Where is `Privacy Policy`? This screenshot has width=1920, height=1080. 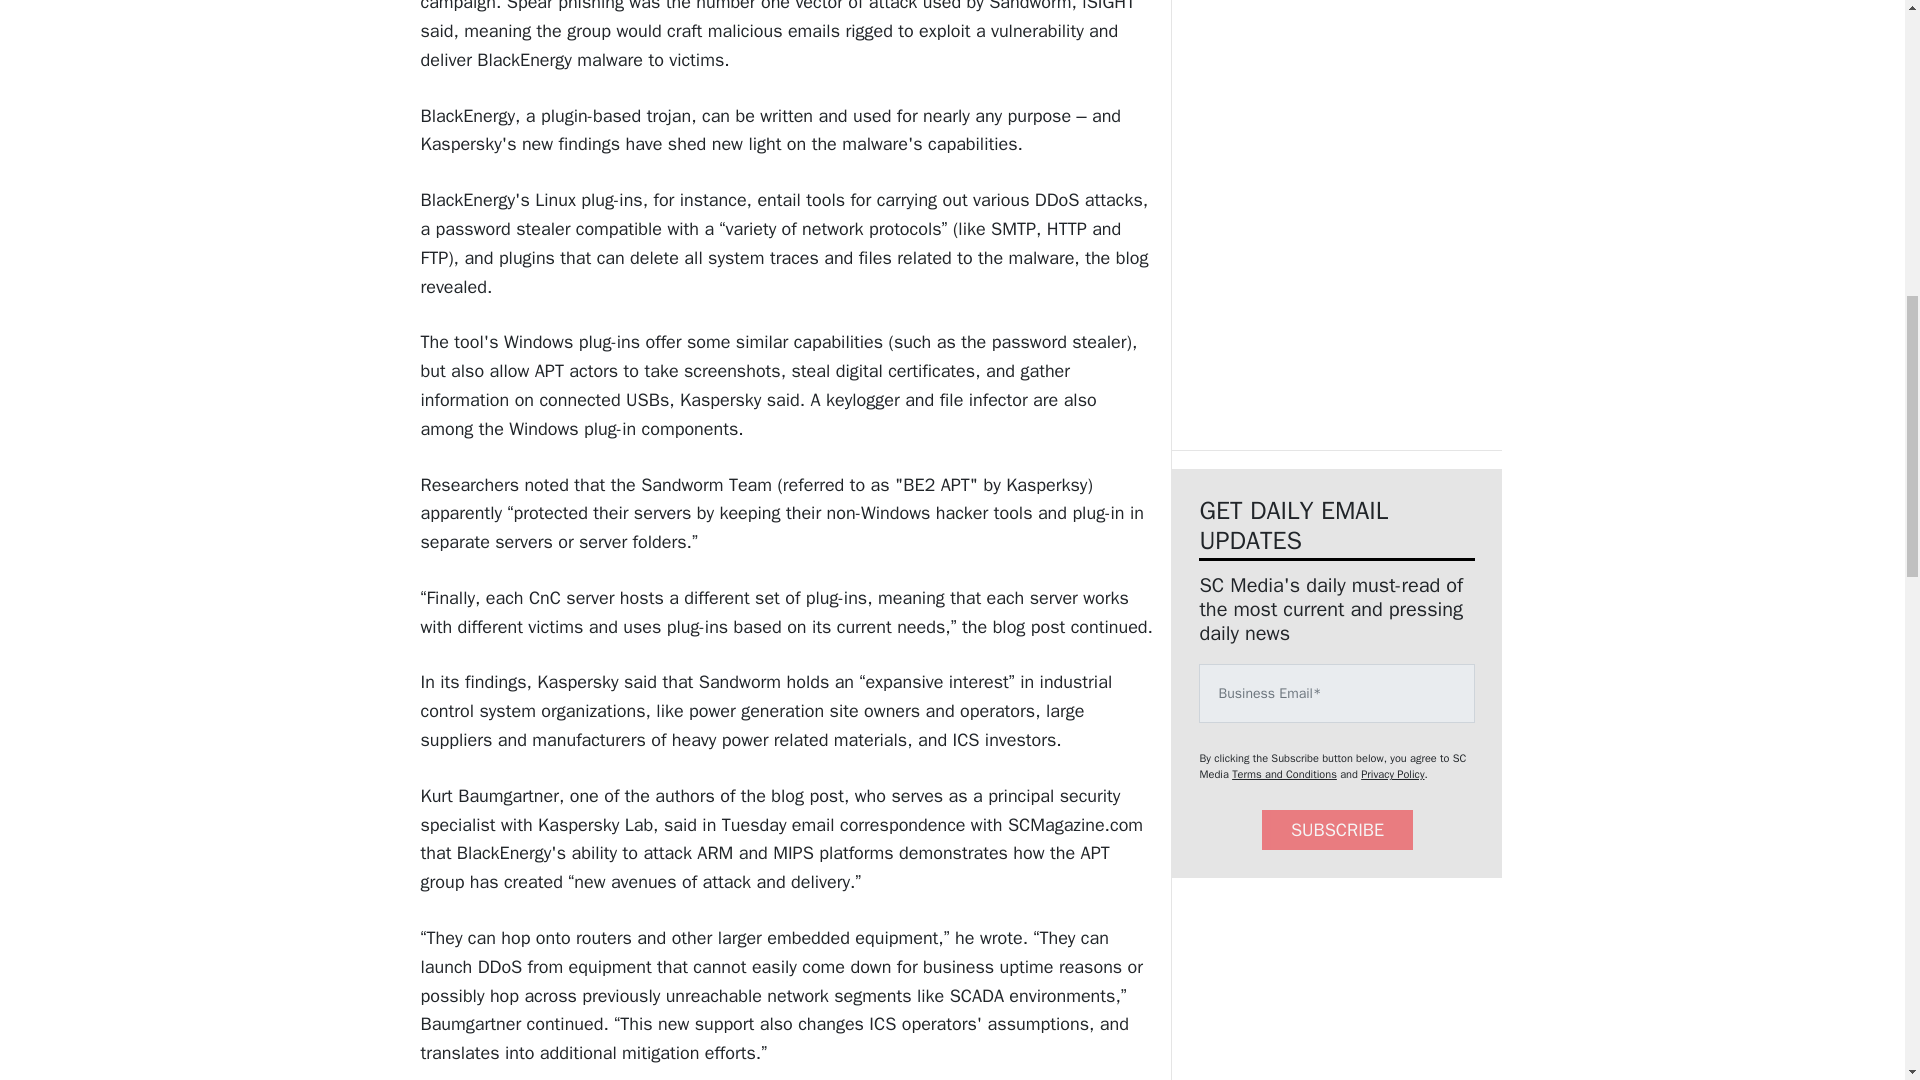 Privacy Policy is located at coordinates (1392, 773).